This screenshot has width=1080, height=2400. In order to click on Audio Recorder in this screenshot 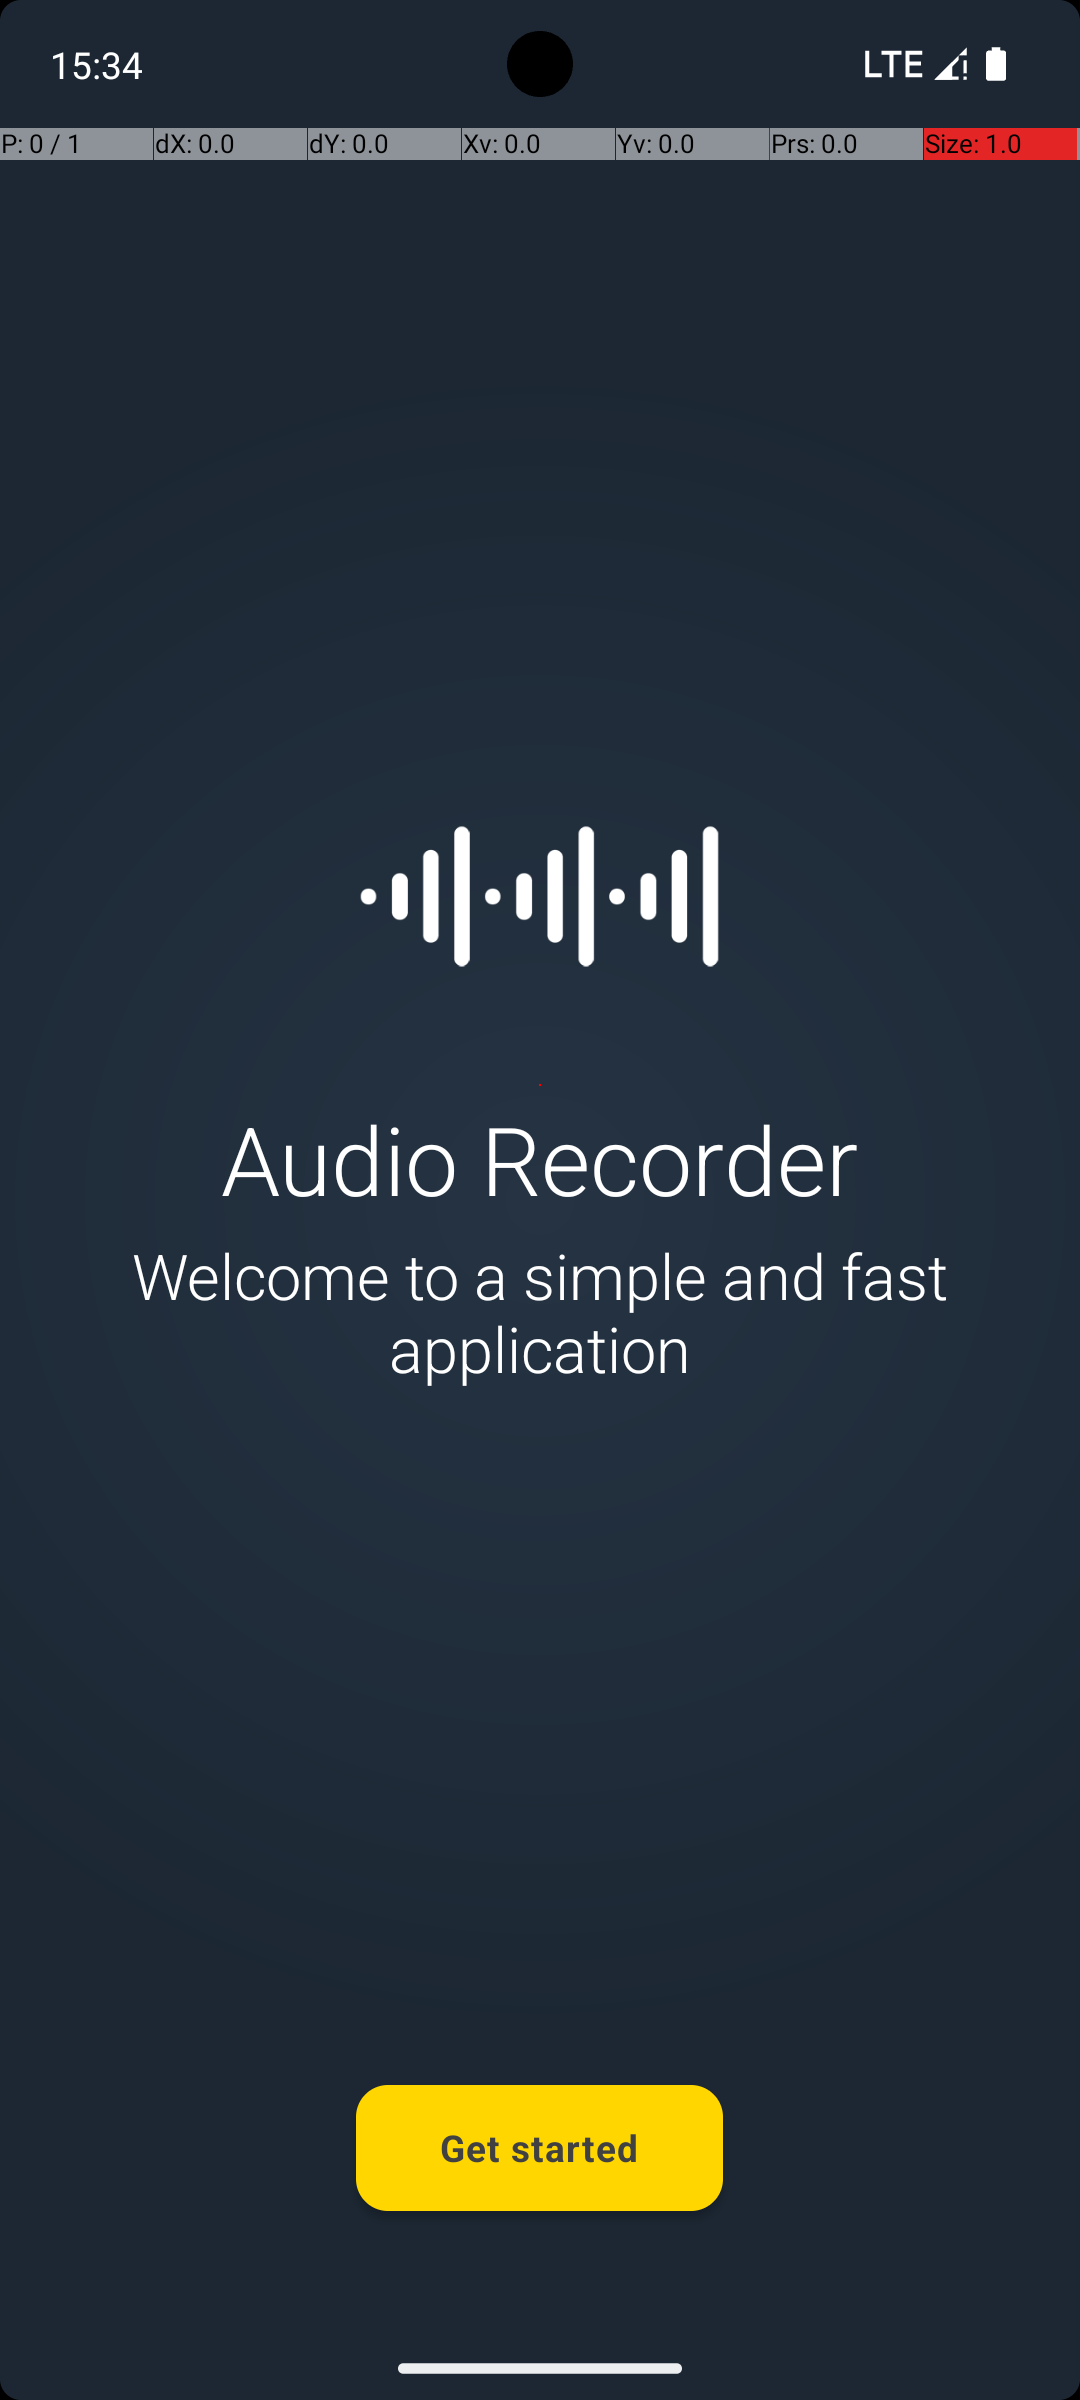, I will do `click(540, 1158)`.